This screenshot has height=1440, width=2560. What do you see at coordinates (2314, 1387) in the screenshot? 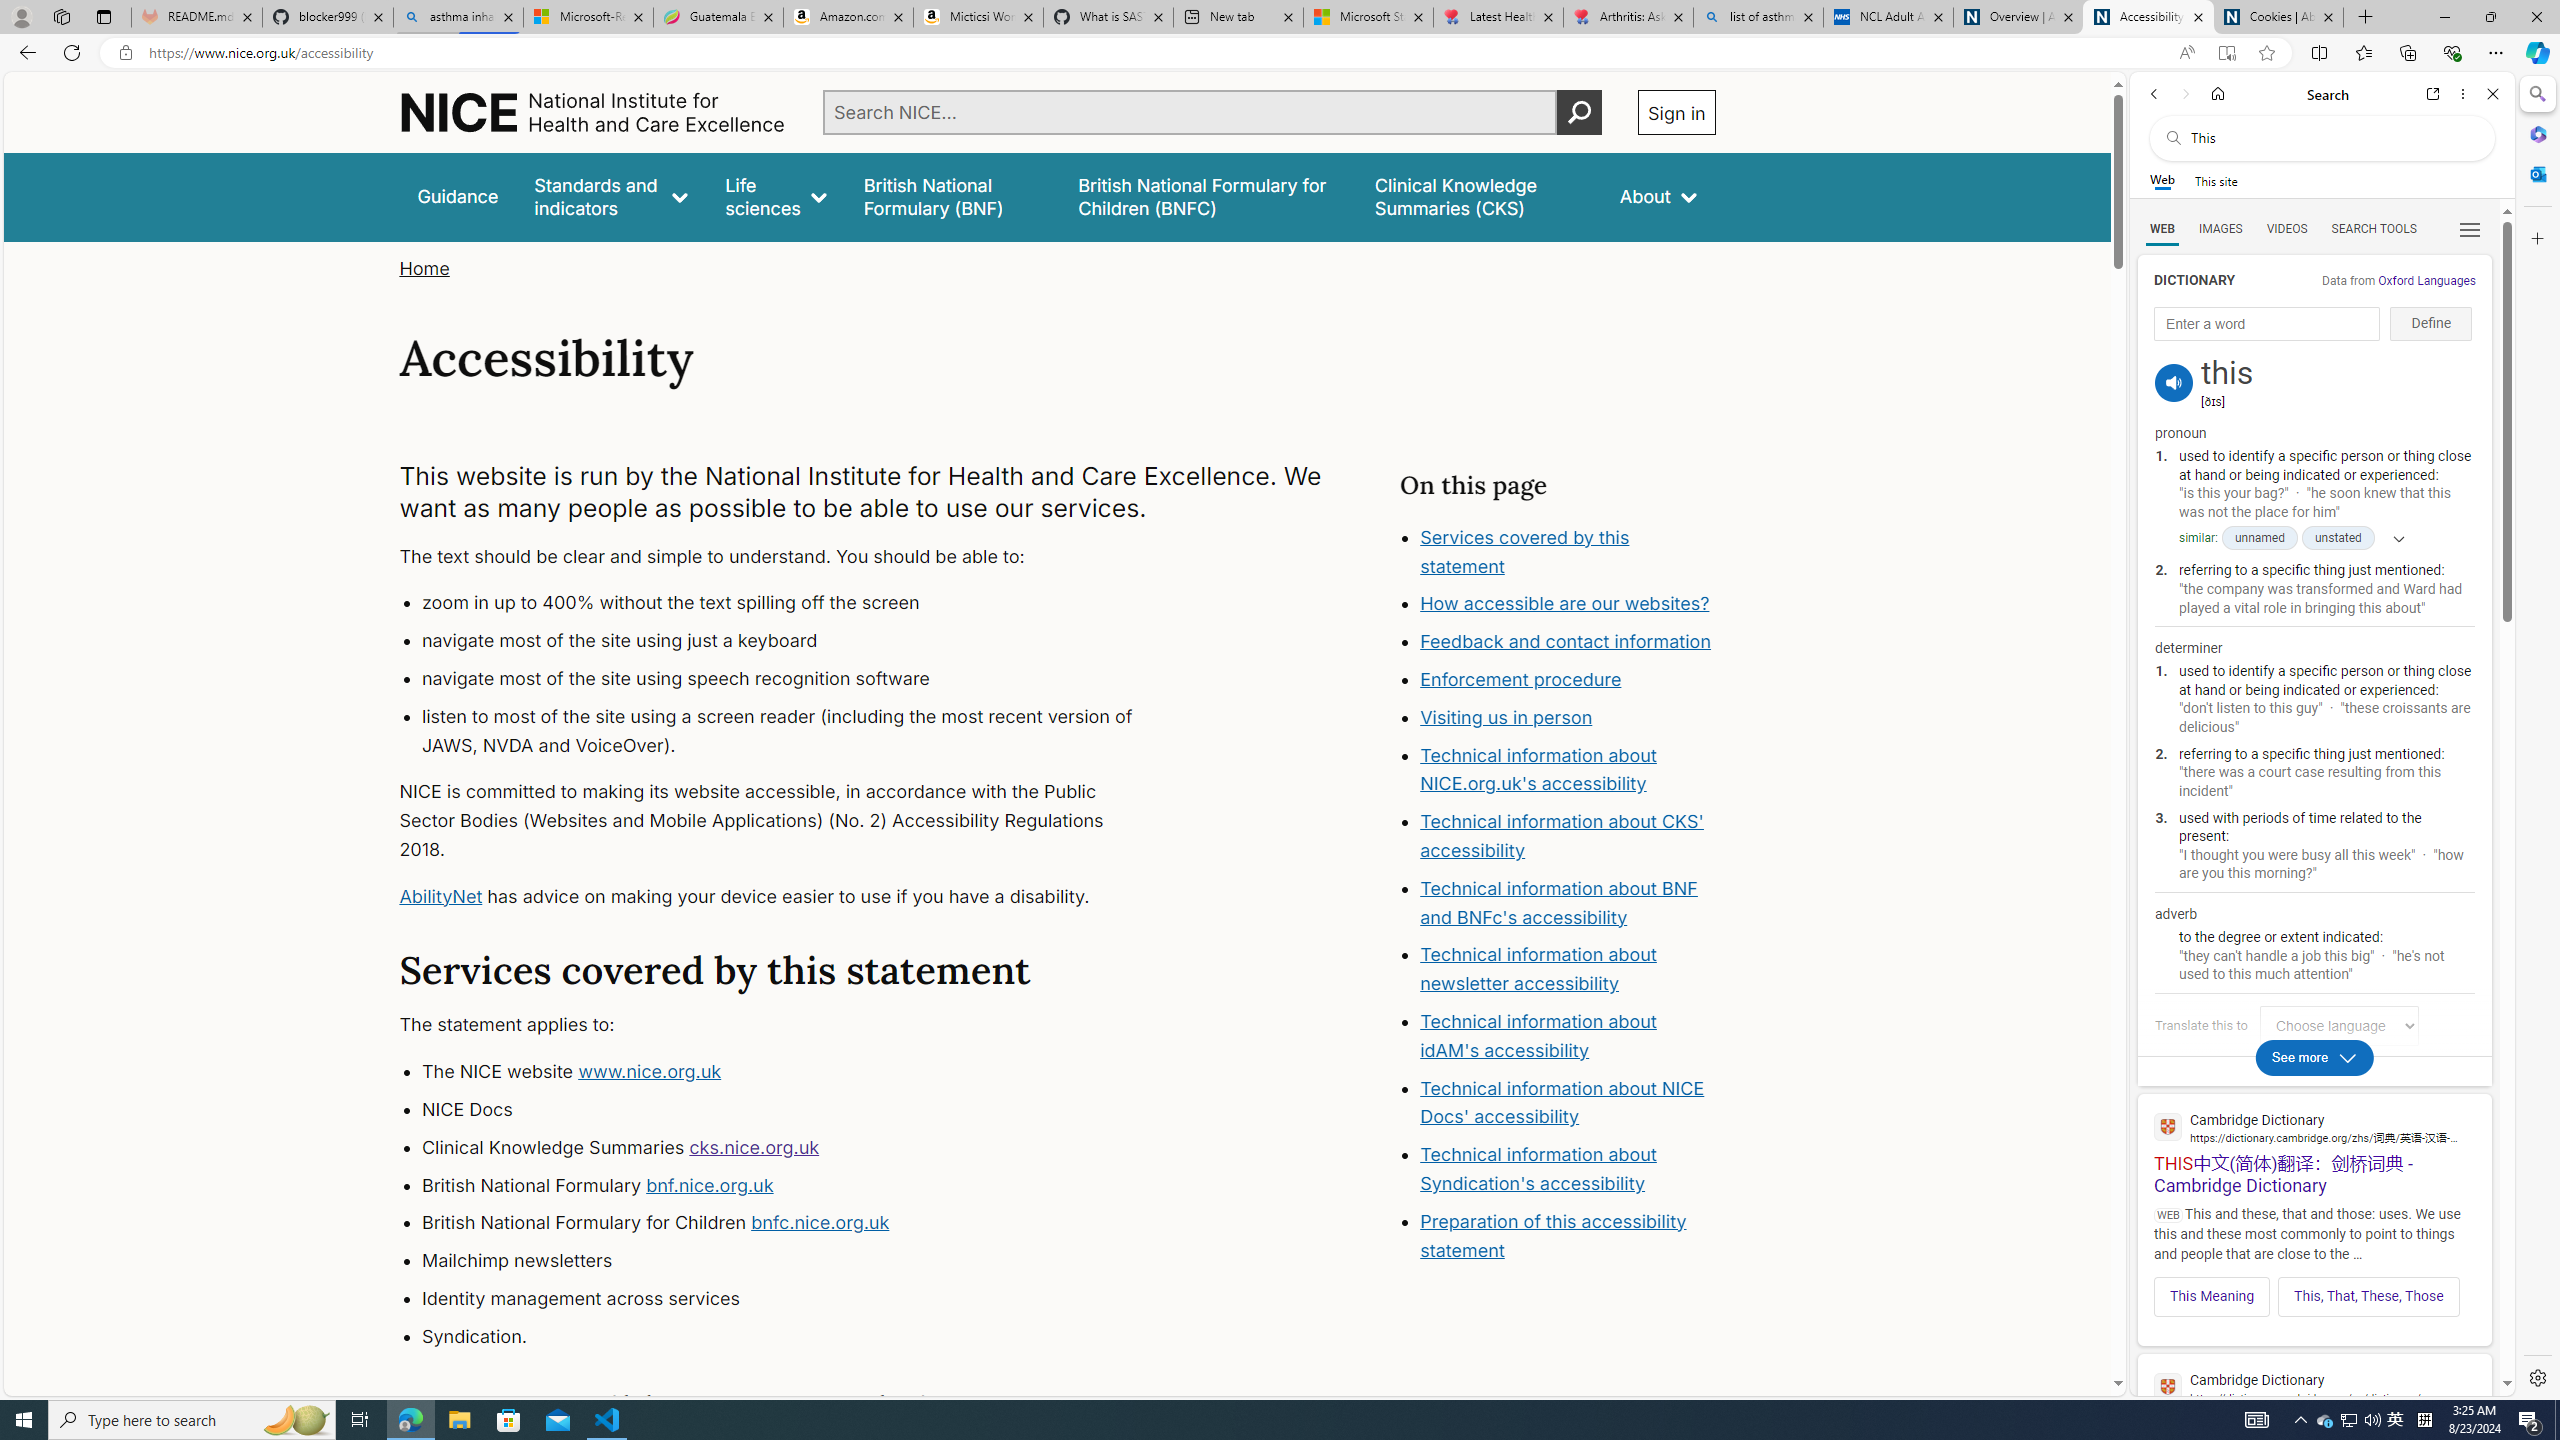
I see `Cambridge Dictionary` at bounding box center [2314, 1387].